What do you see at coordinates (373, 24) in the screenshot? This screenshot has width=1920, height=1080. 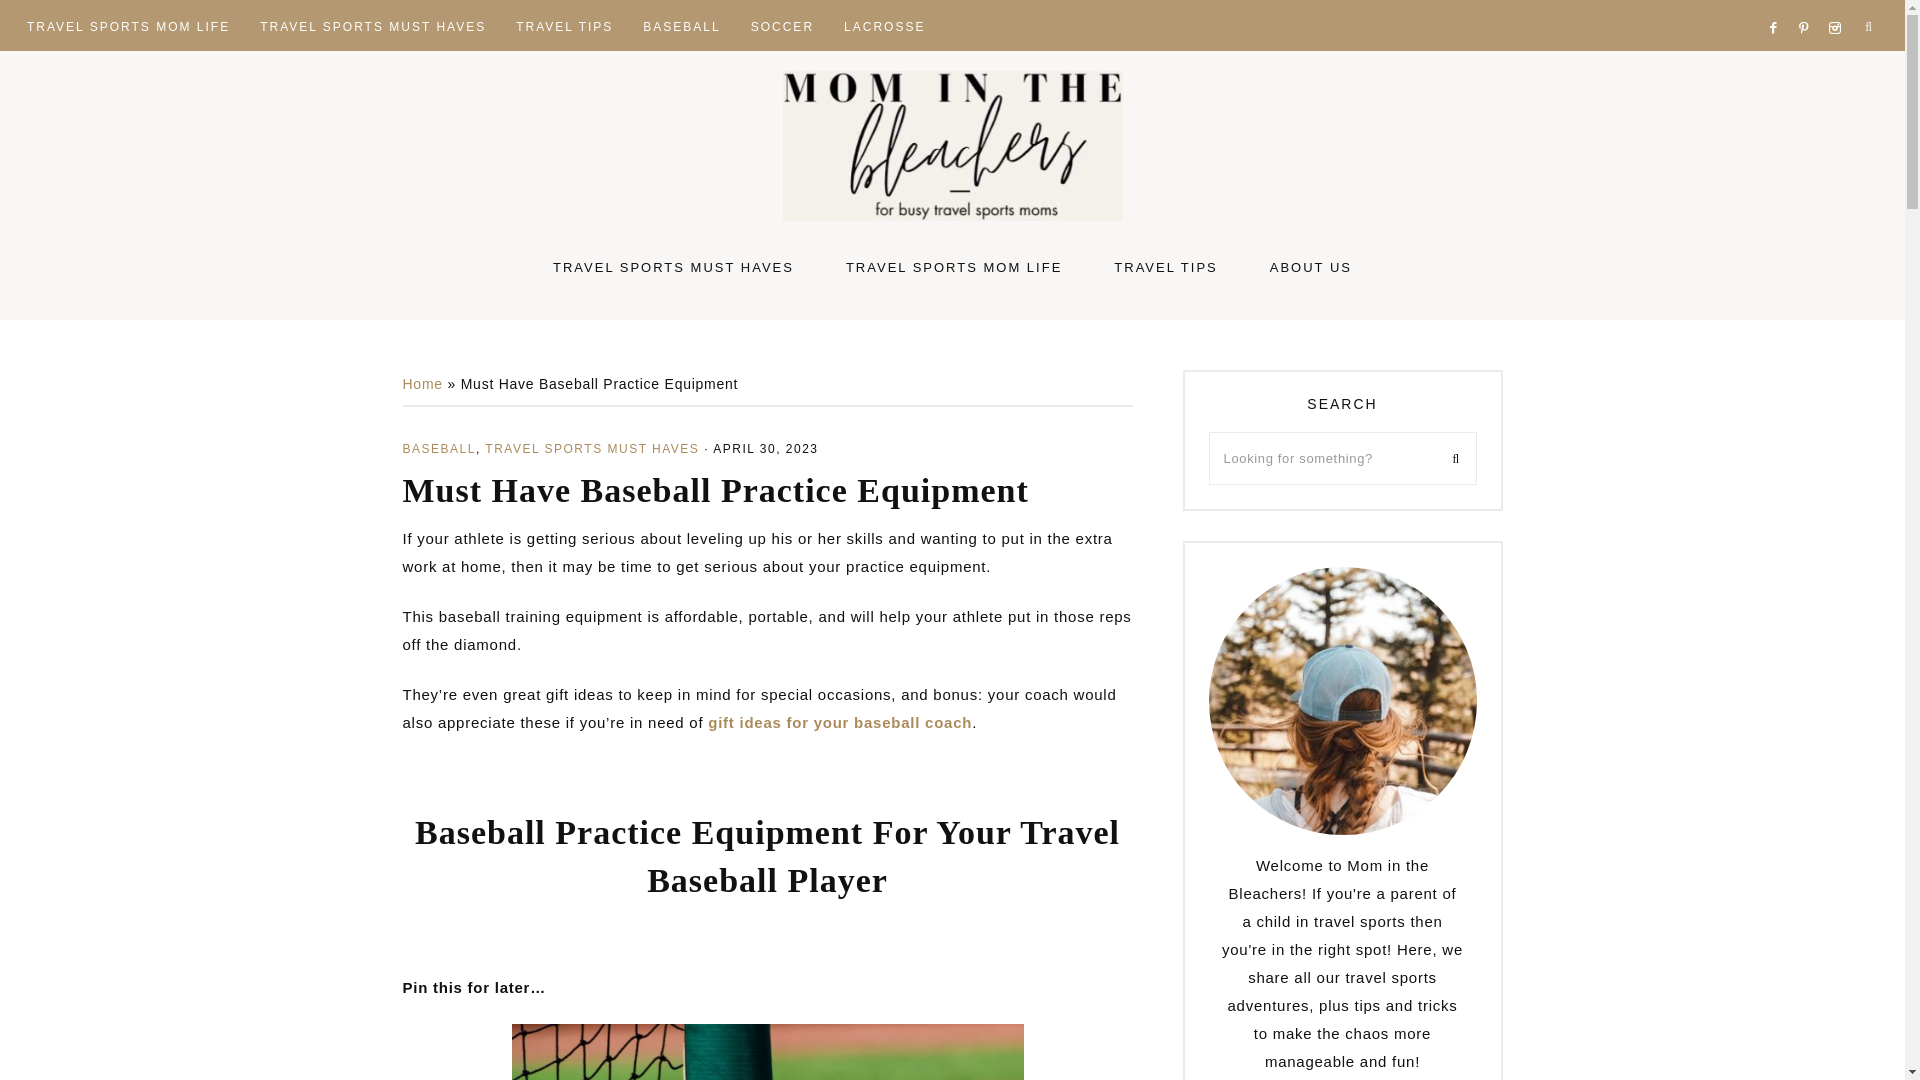 I see `TRAVEL SPORTS MUST HAVES` at bounding box center [373, 24].